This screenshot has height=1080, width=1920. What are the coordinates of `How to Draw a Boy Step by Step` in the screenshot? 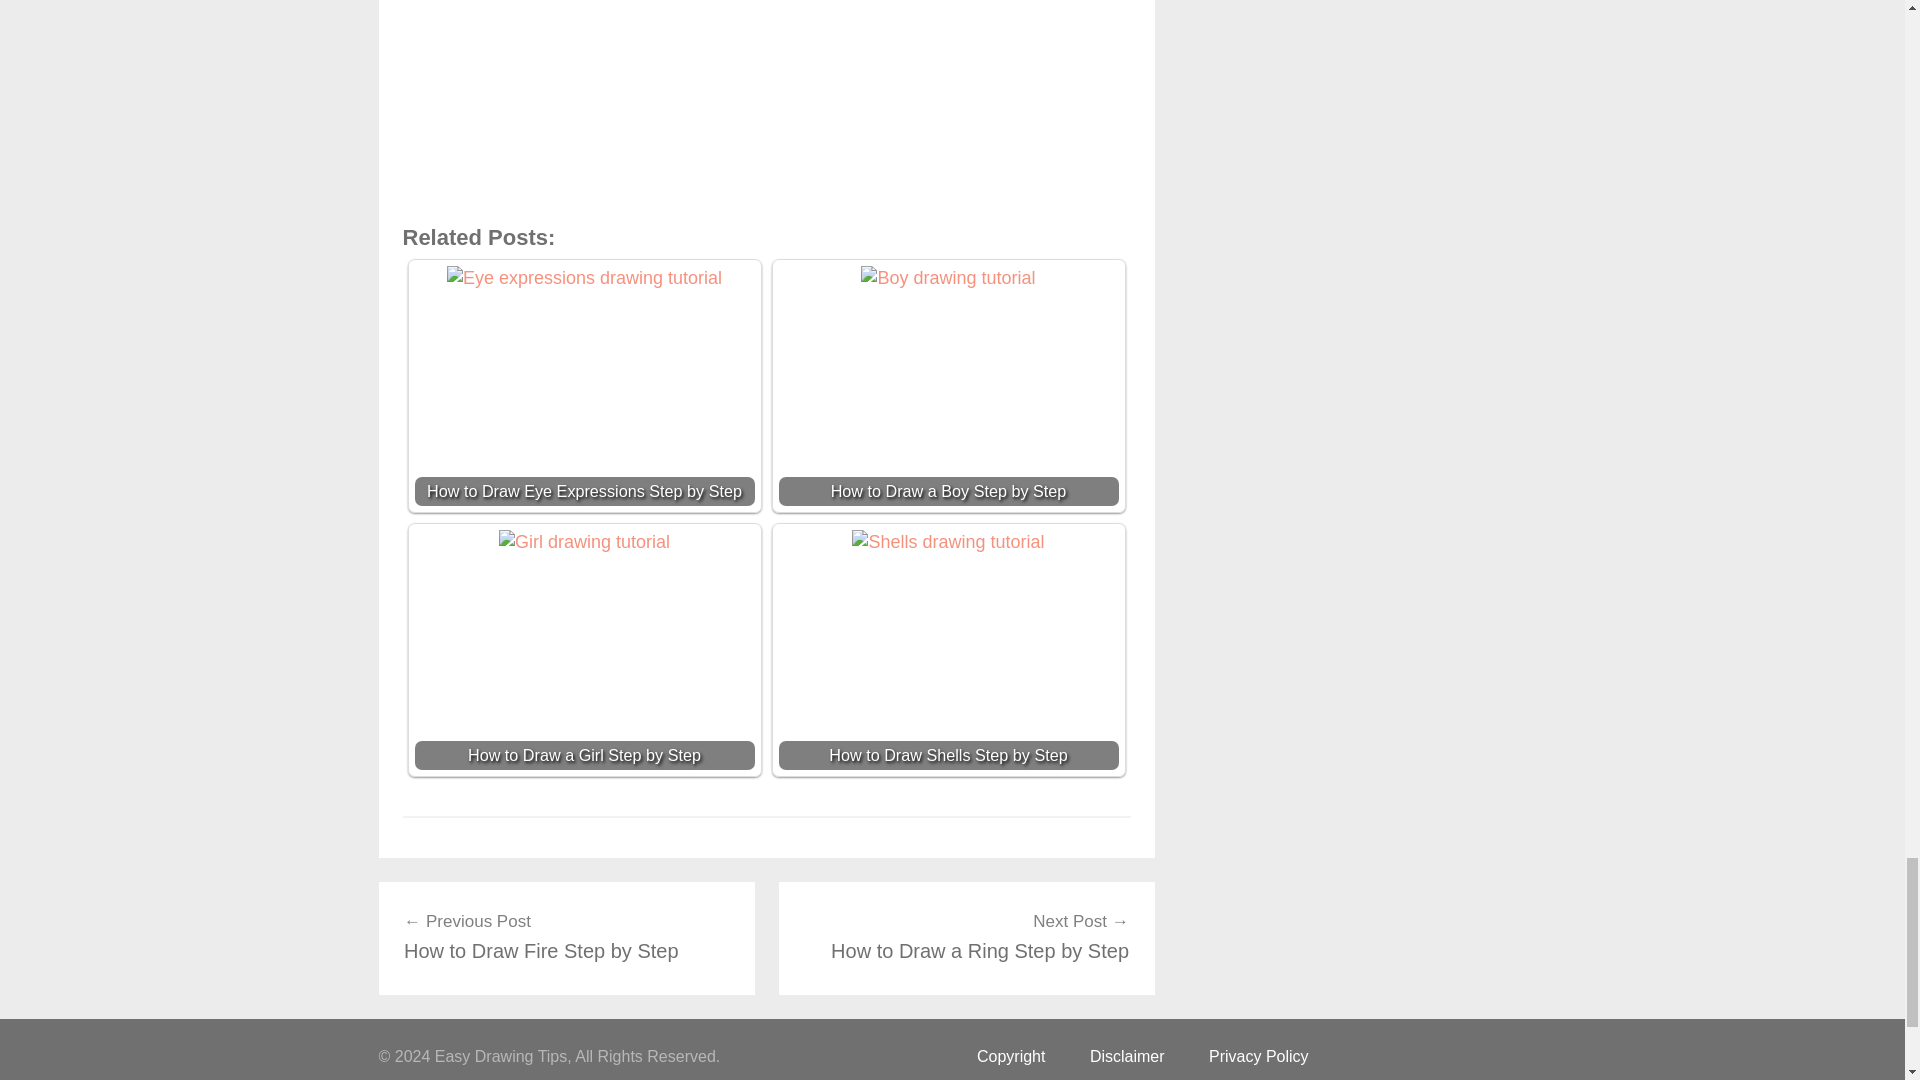 It's located at (584, 542).